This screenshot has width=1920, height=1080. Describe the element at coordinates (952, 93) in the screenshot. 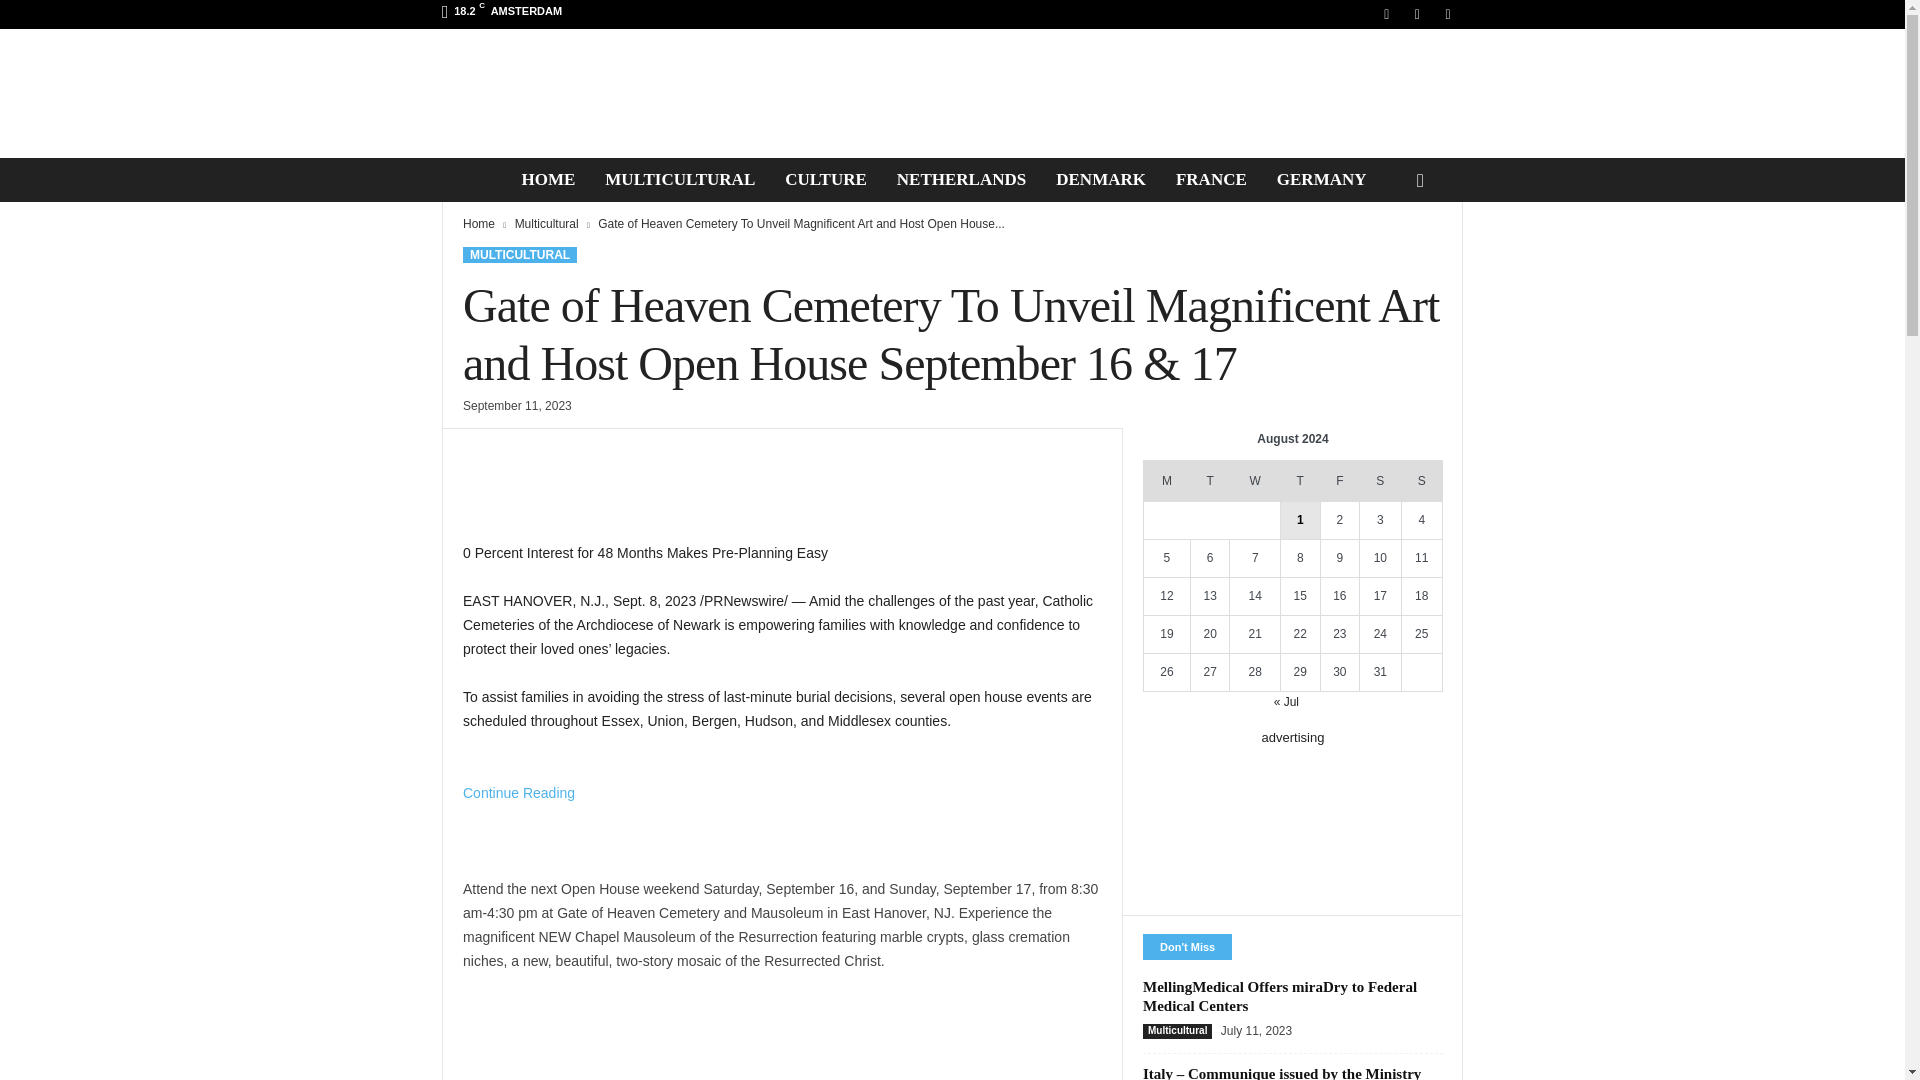

I see `Amsterdam Aesthetics` at that location.